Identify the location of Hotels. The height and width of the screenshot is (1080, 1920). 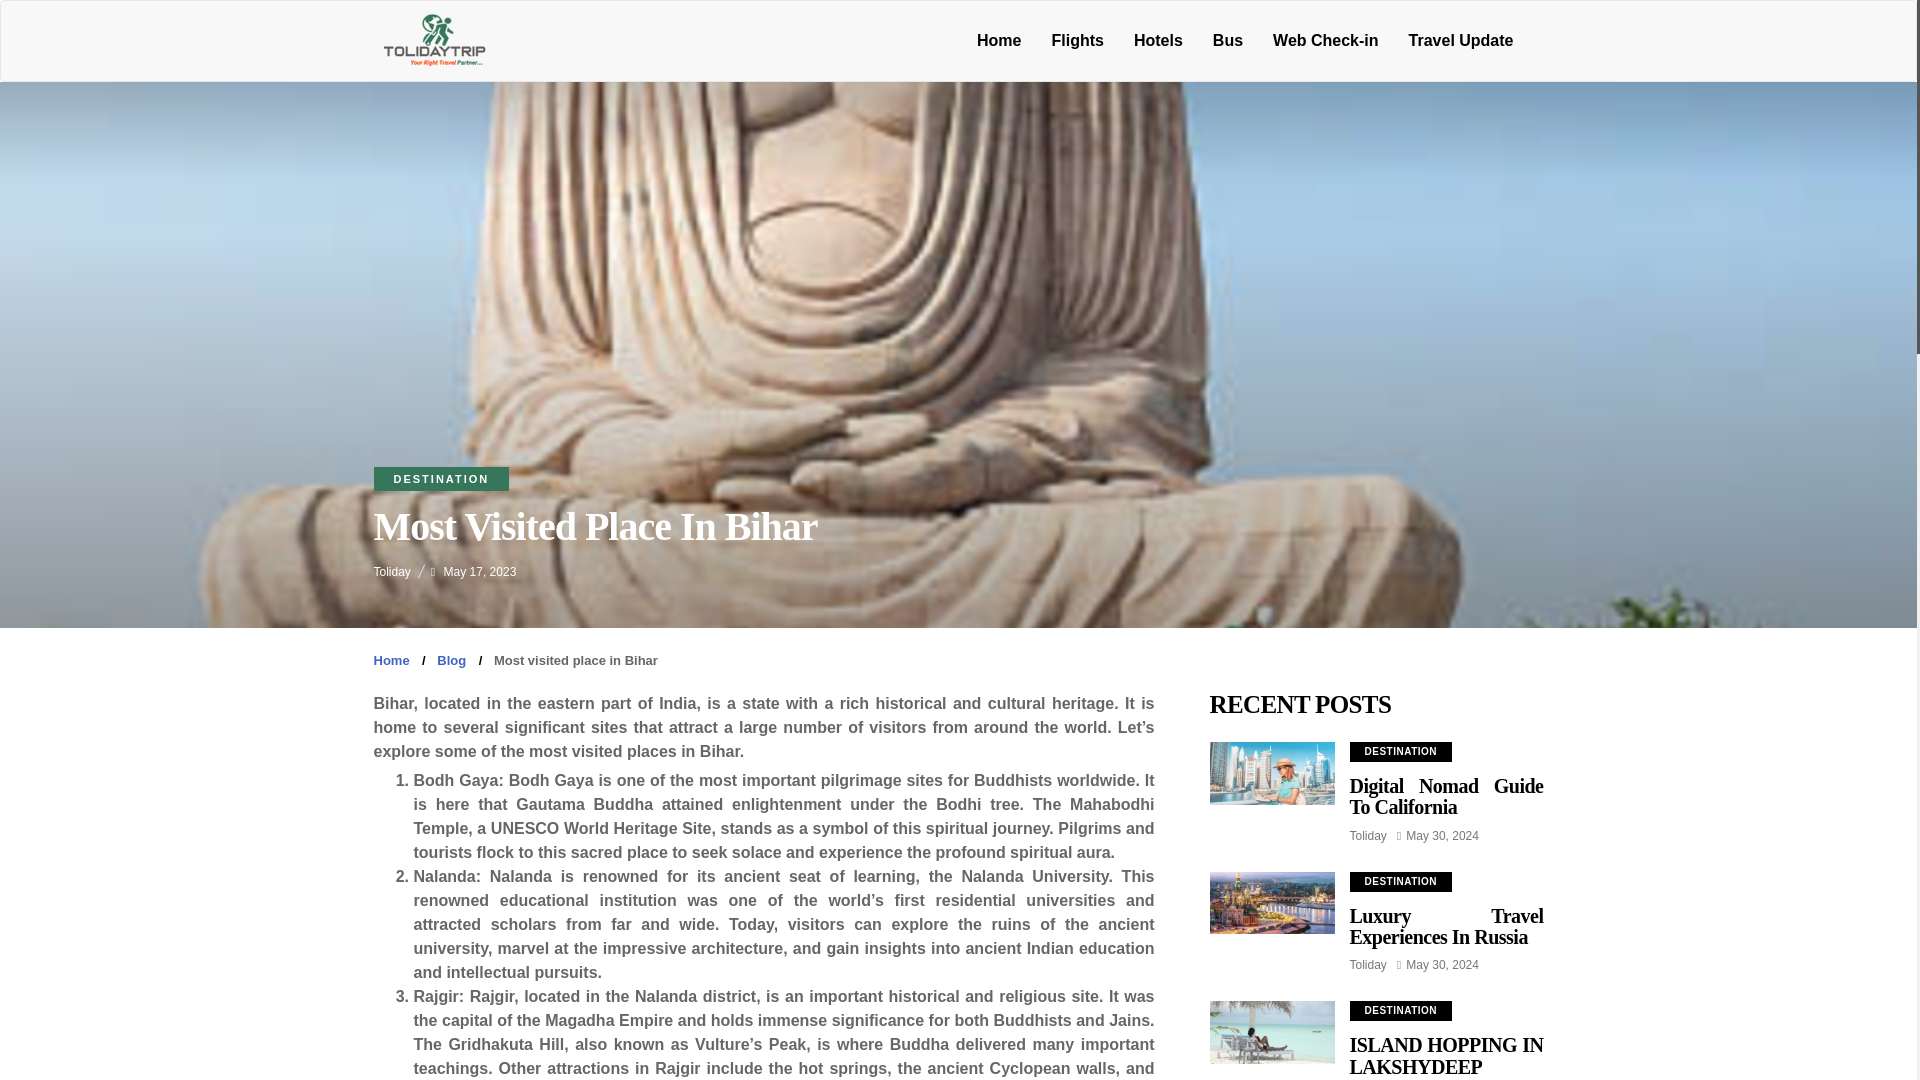
(1158, 40).